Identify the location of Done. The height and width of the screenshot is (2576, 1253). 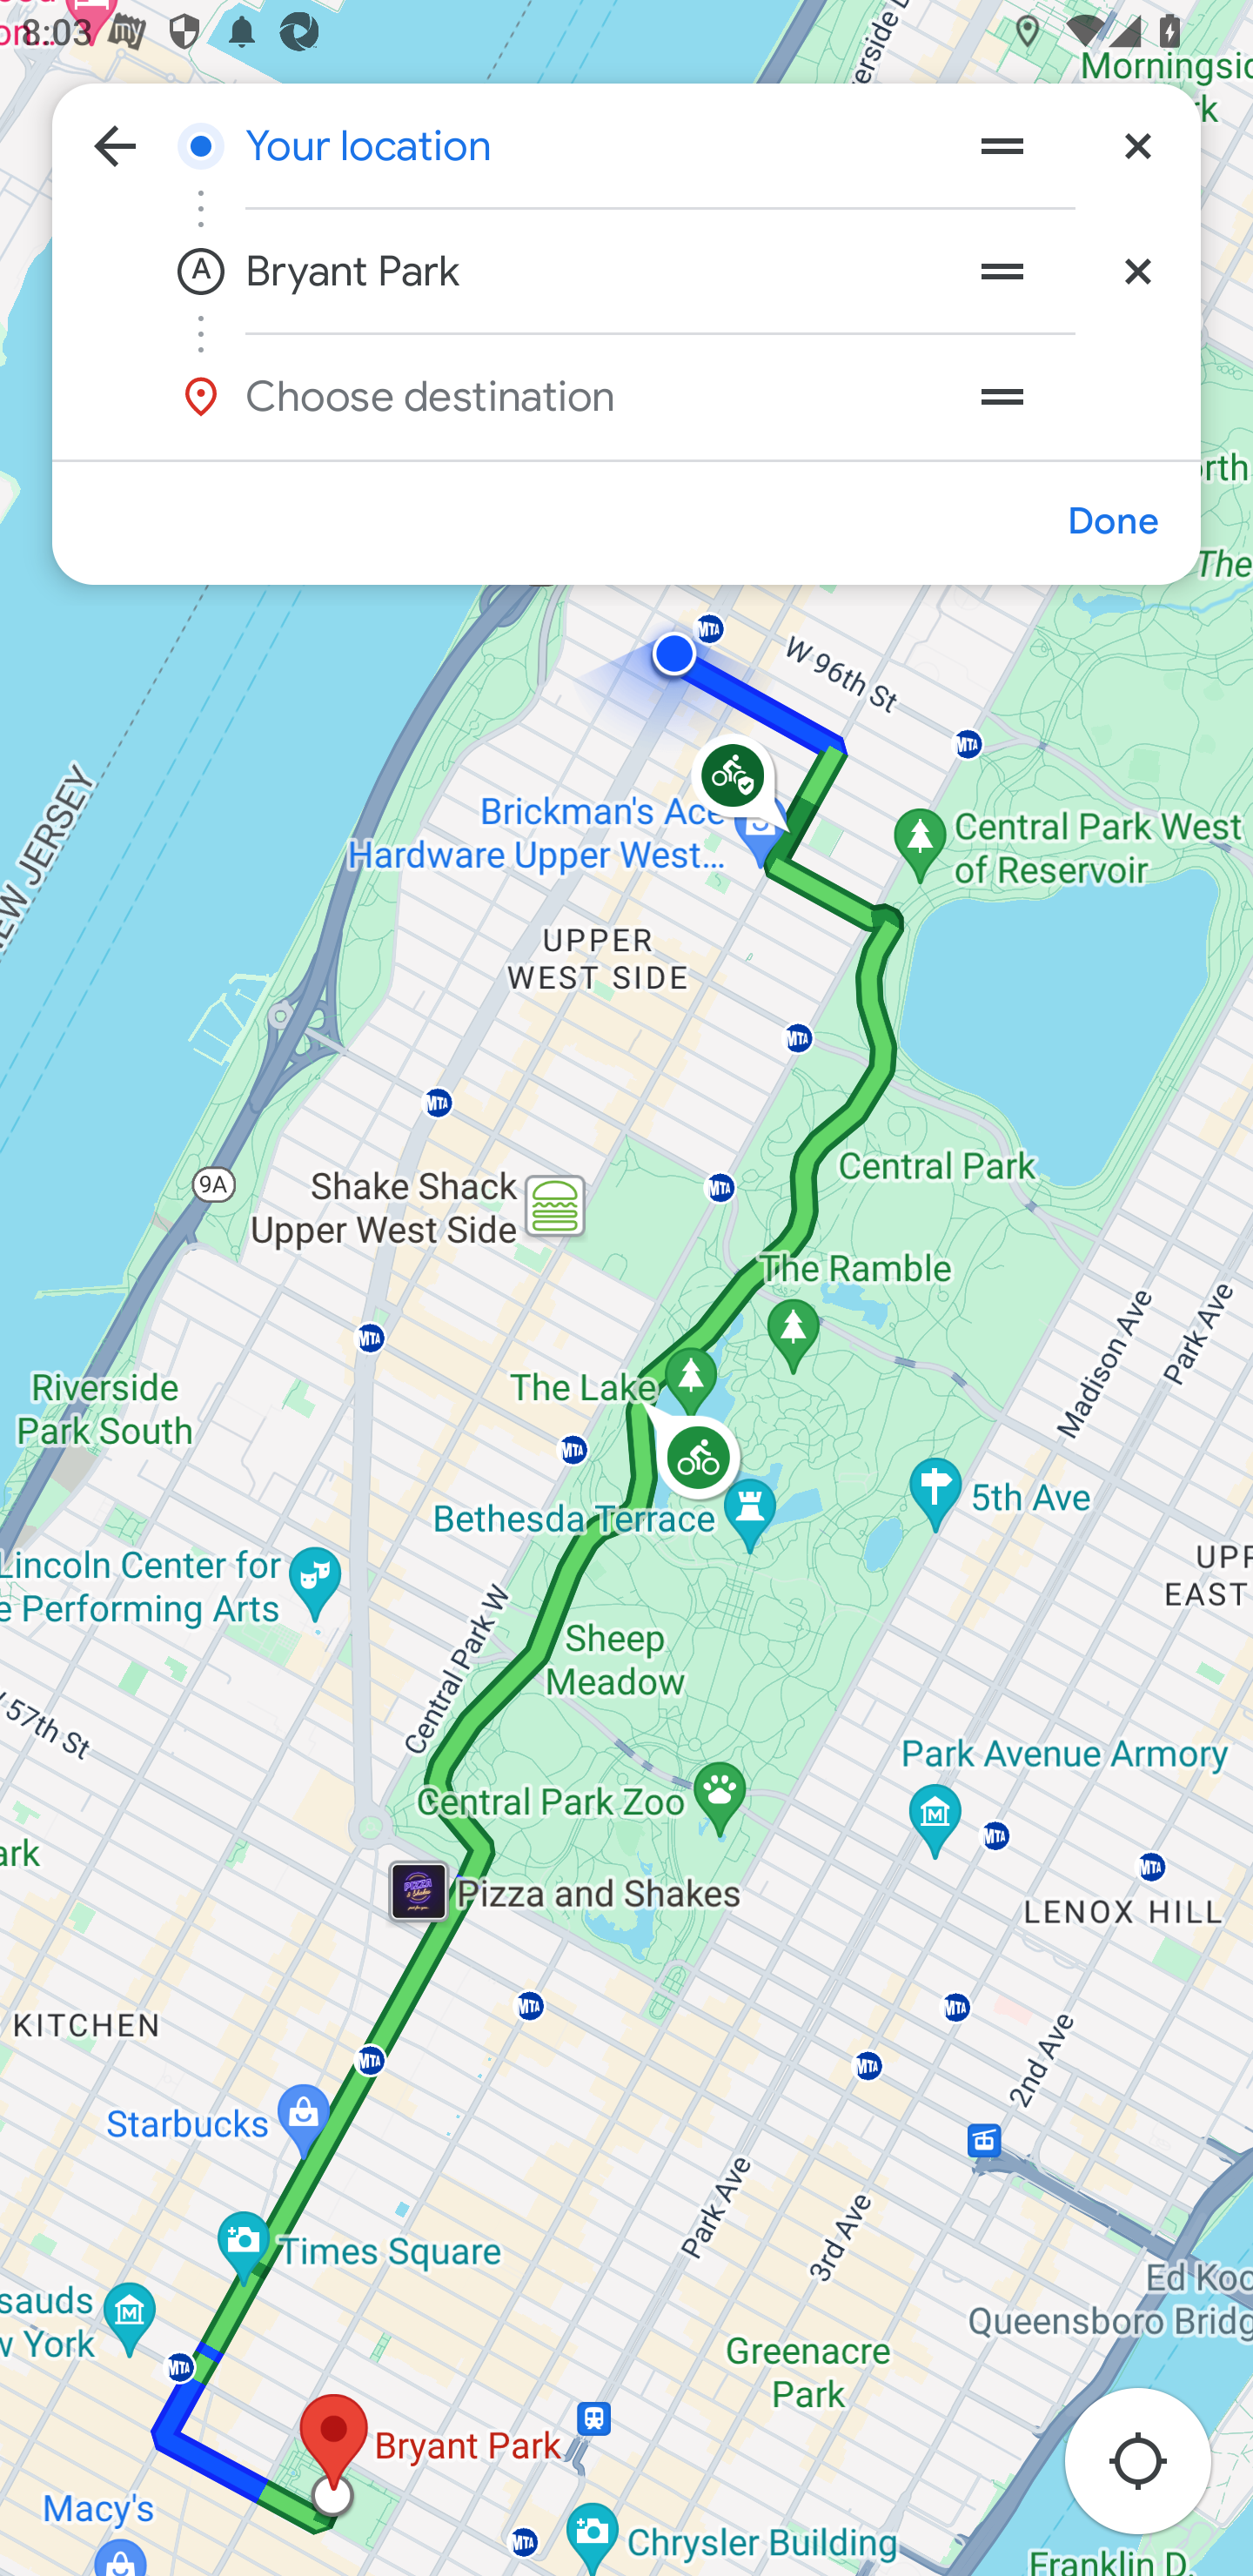
(1112, 520).